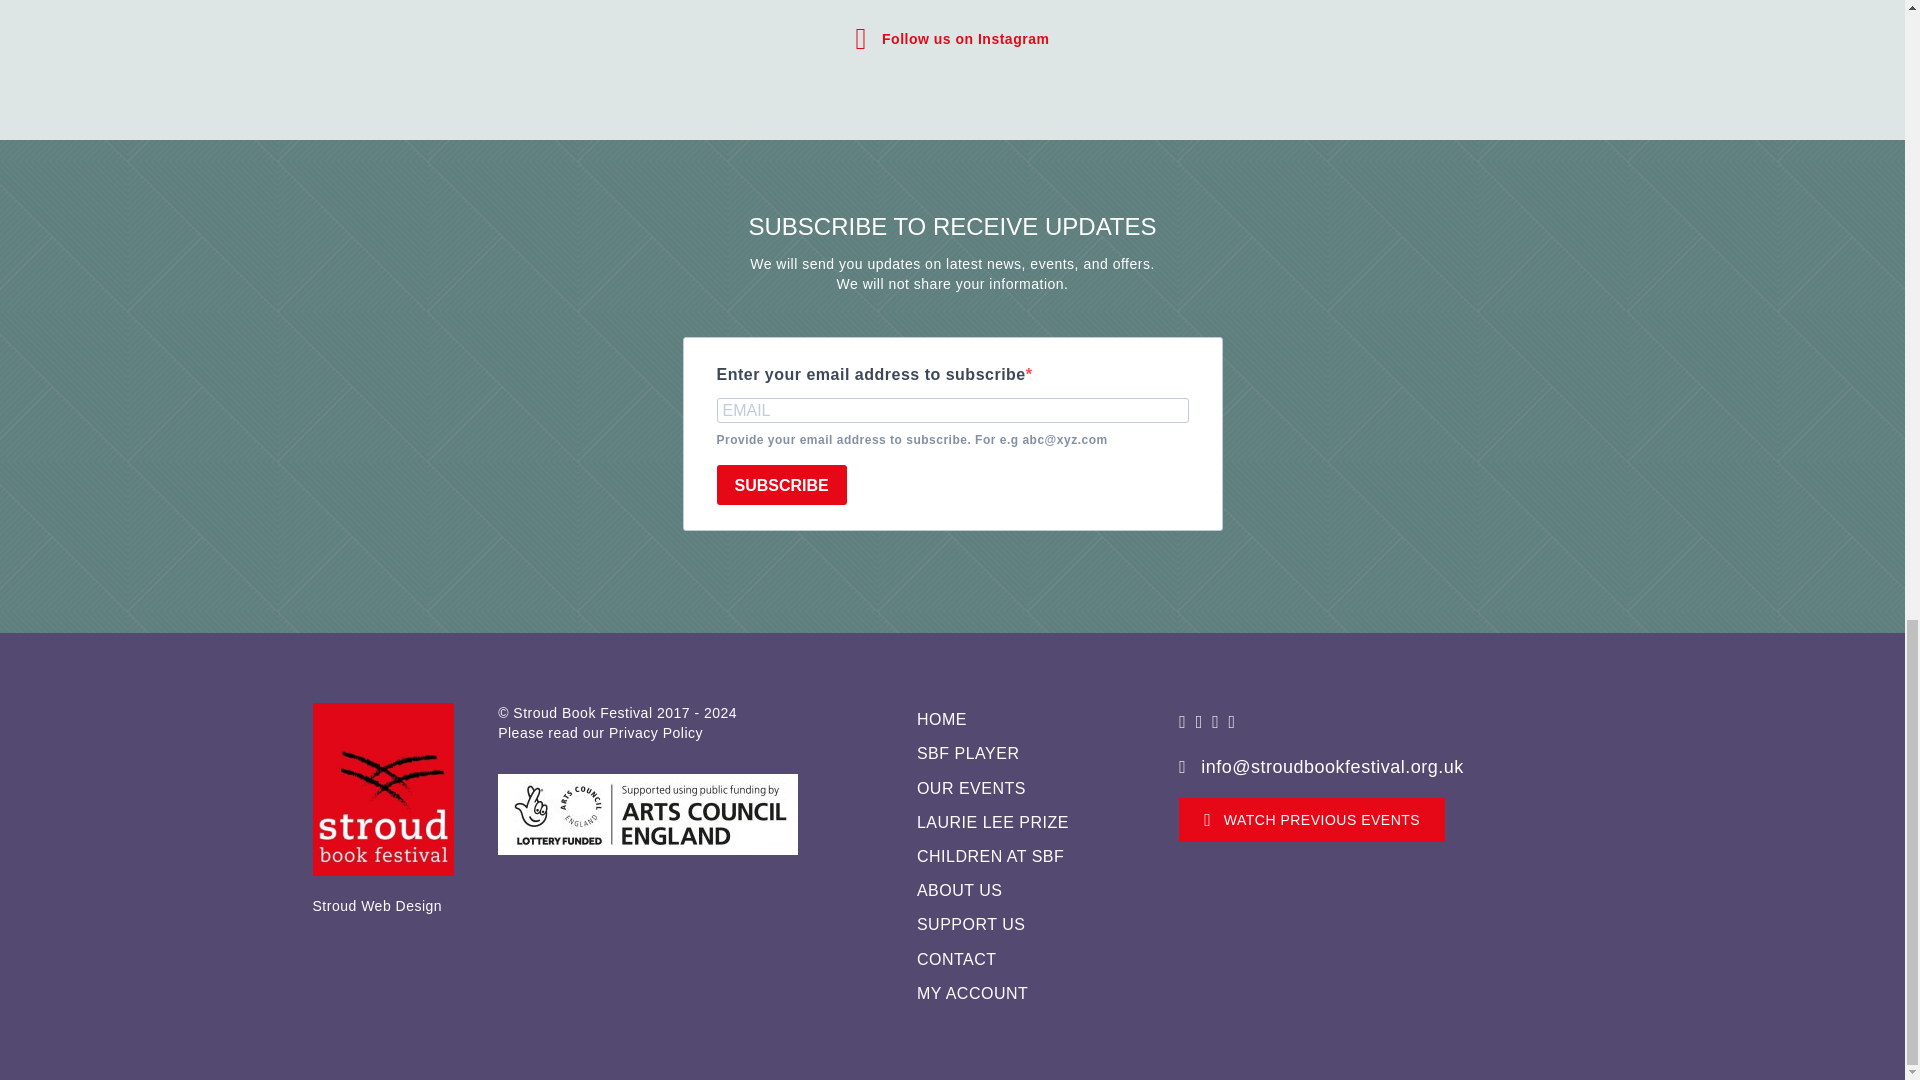 This screenshot has width=1920, height=1080. Describe the element at coordinates (648, 814) in the screenshot. I see `image 5` at that location.